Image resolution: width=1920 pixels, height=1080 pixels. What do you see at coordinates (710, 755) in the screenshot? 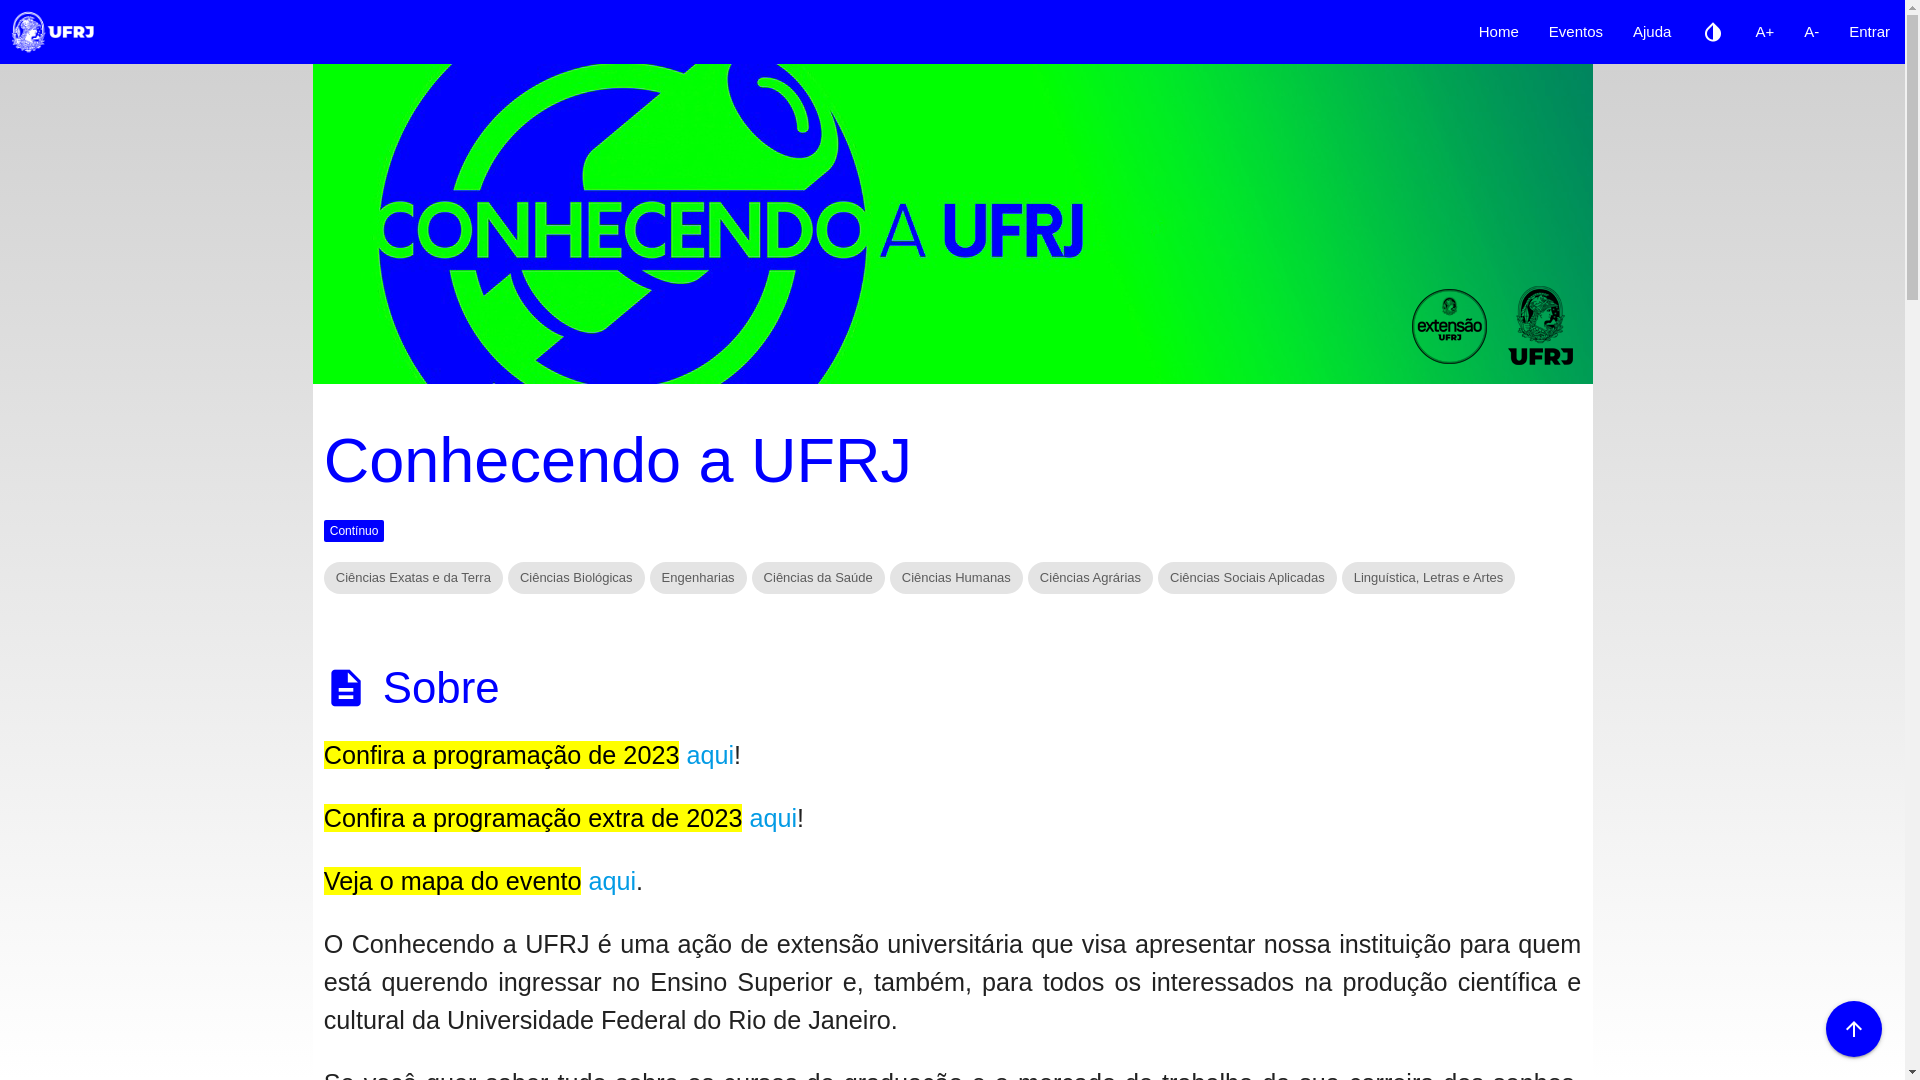
I see `aqui` at bounding box center [710, 755].